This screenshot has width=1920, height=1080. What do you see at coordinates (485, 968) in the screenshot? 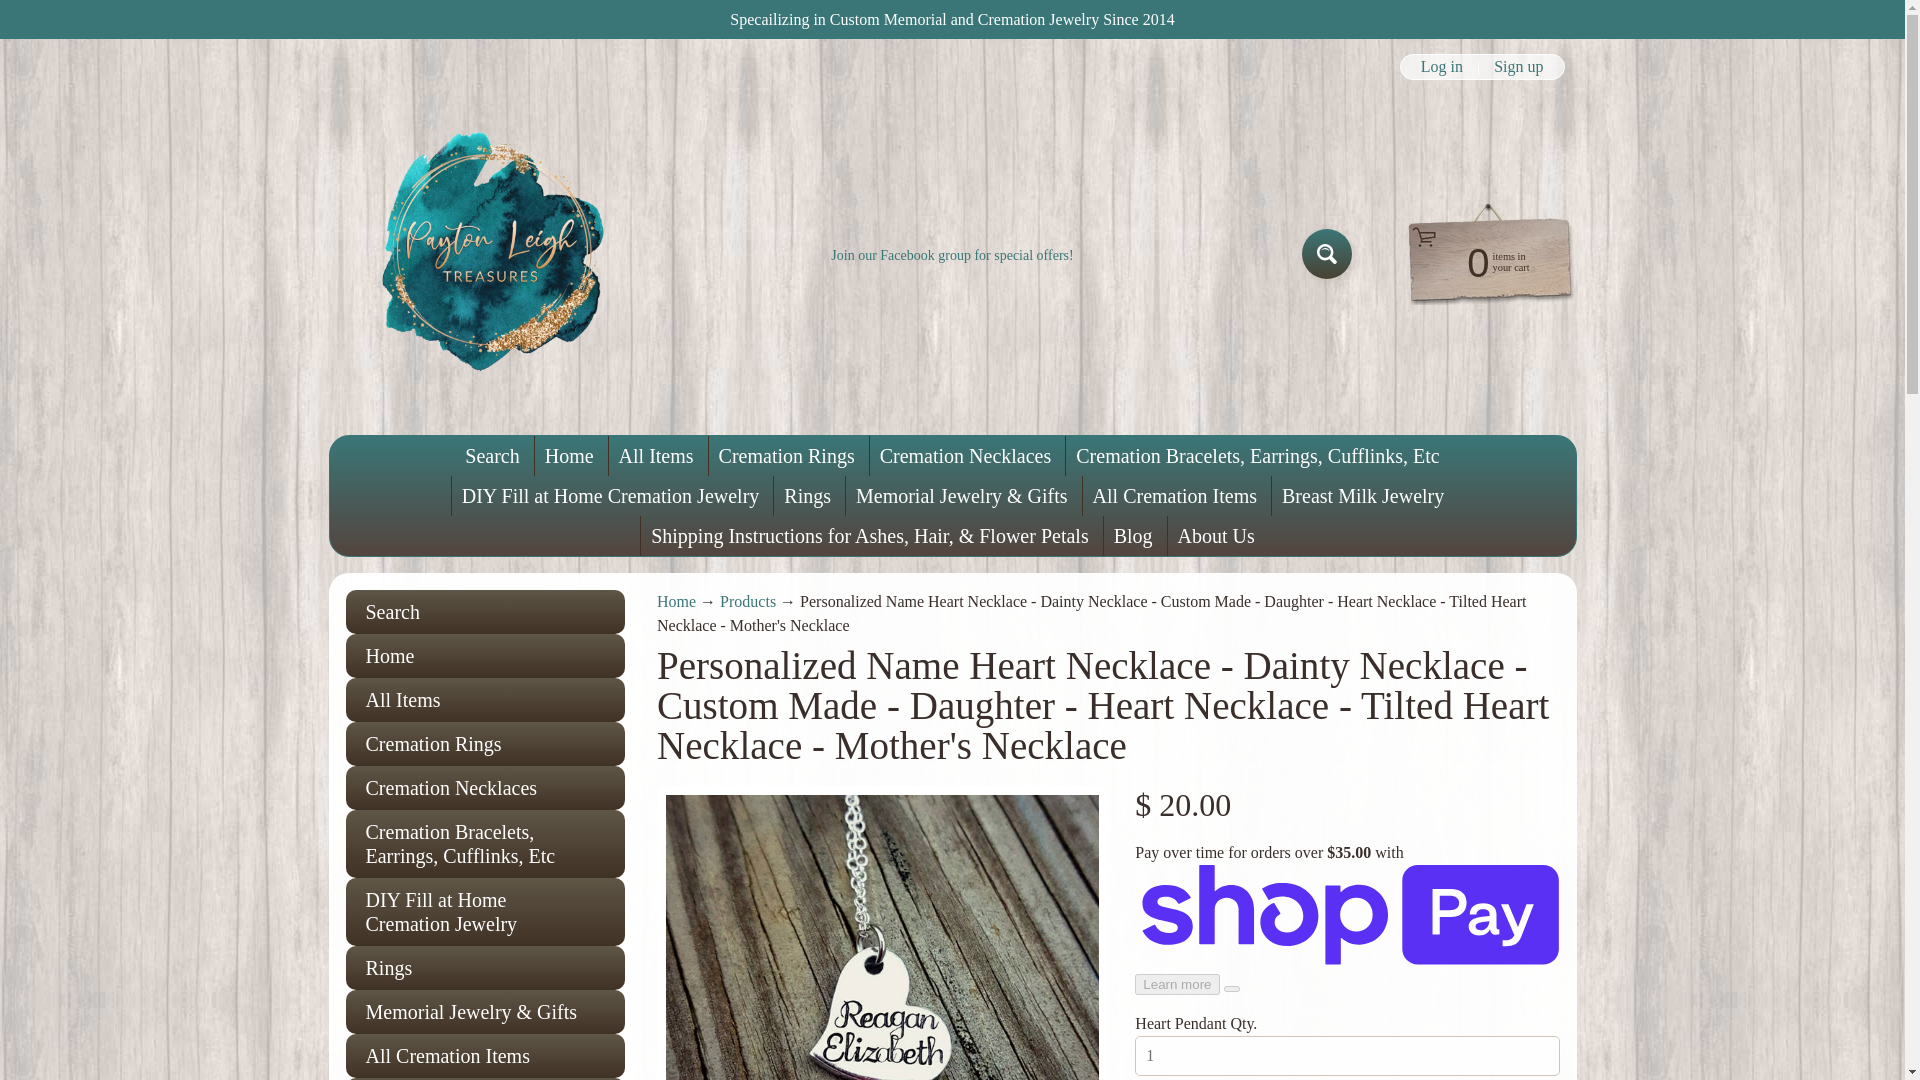
I see `Rings` at bounding box center [485, 968].